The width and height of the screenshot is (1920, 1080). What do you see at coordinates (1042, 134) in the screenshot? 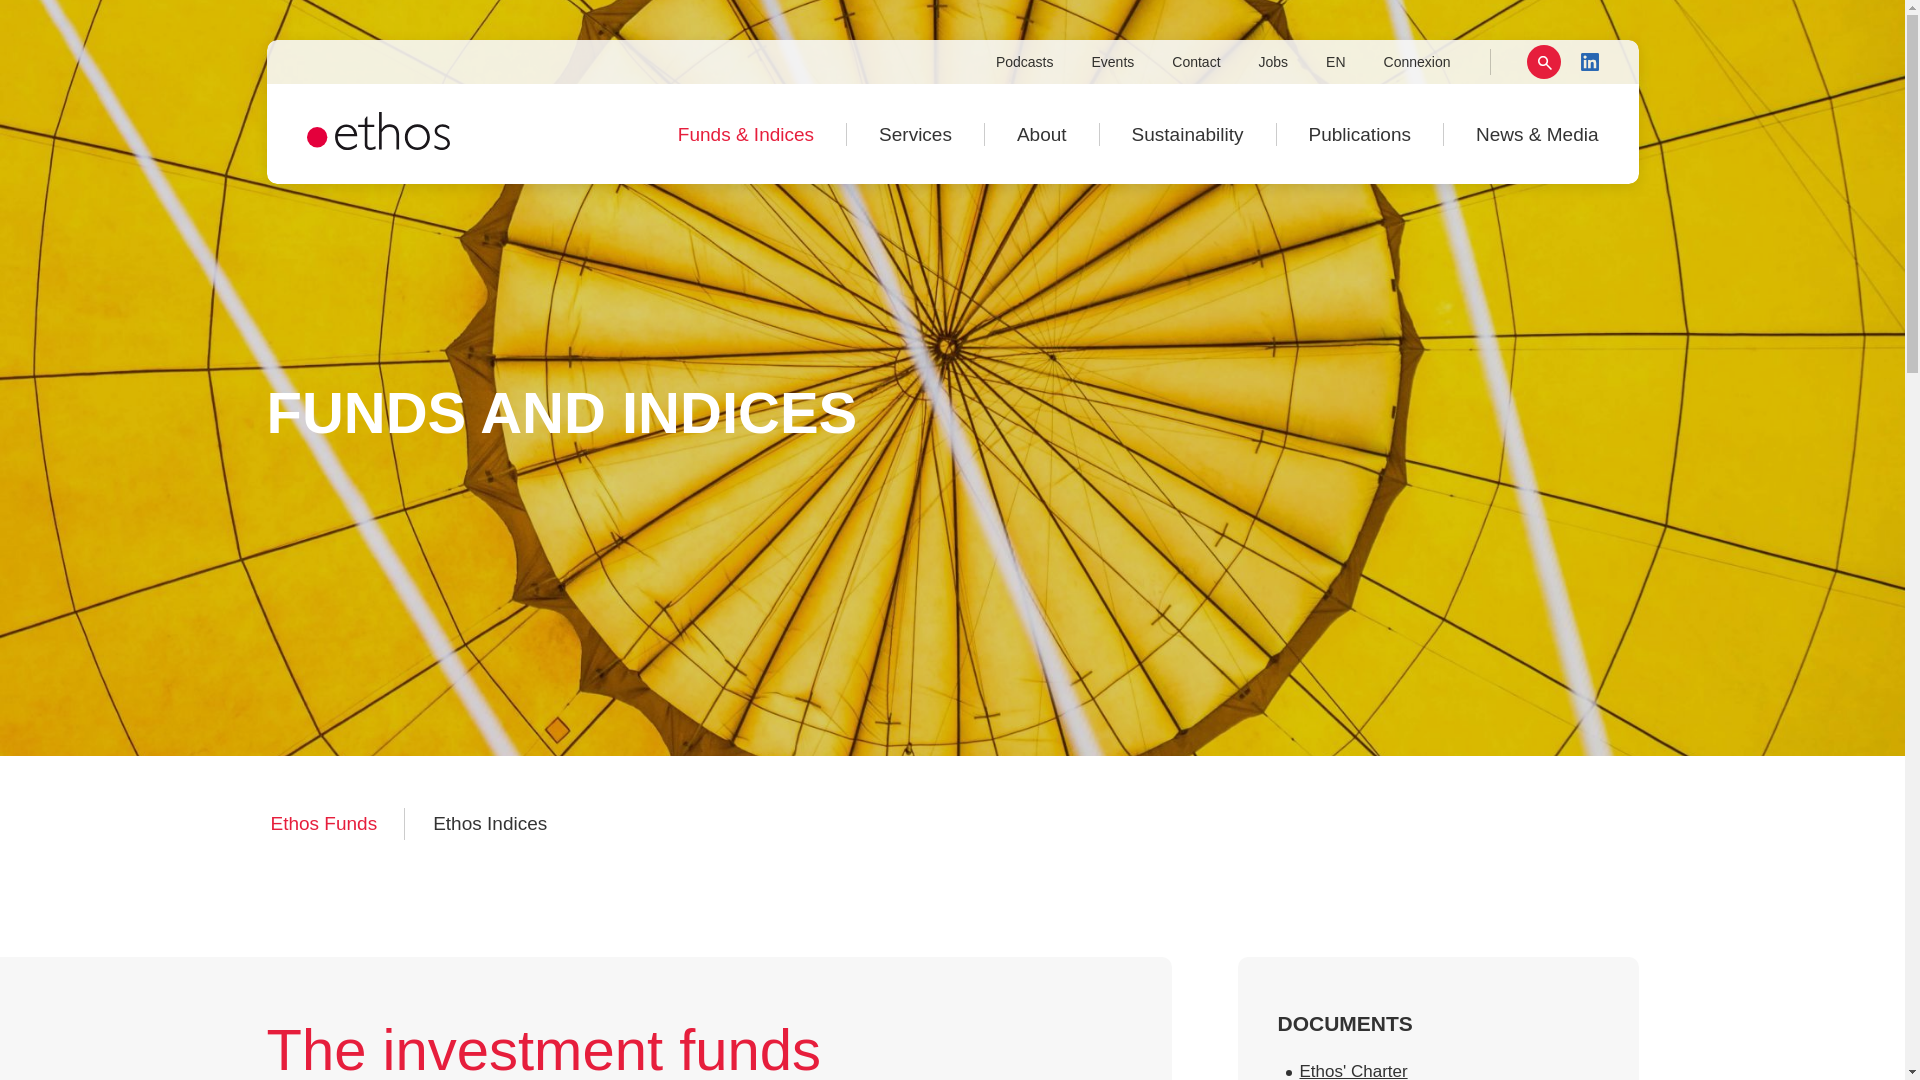
I see `About` at bounding box center [1042, 134].